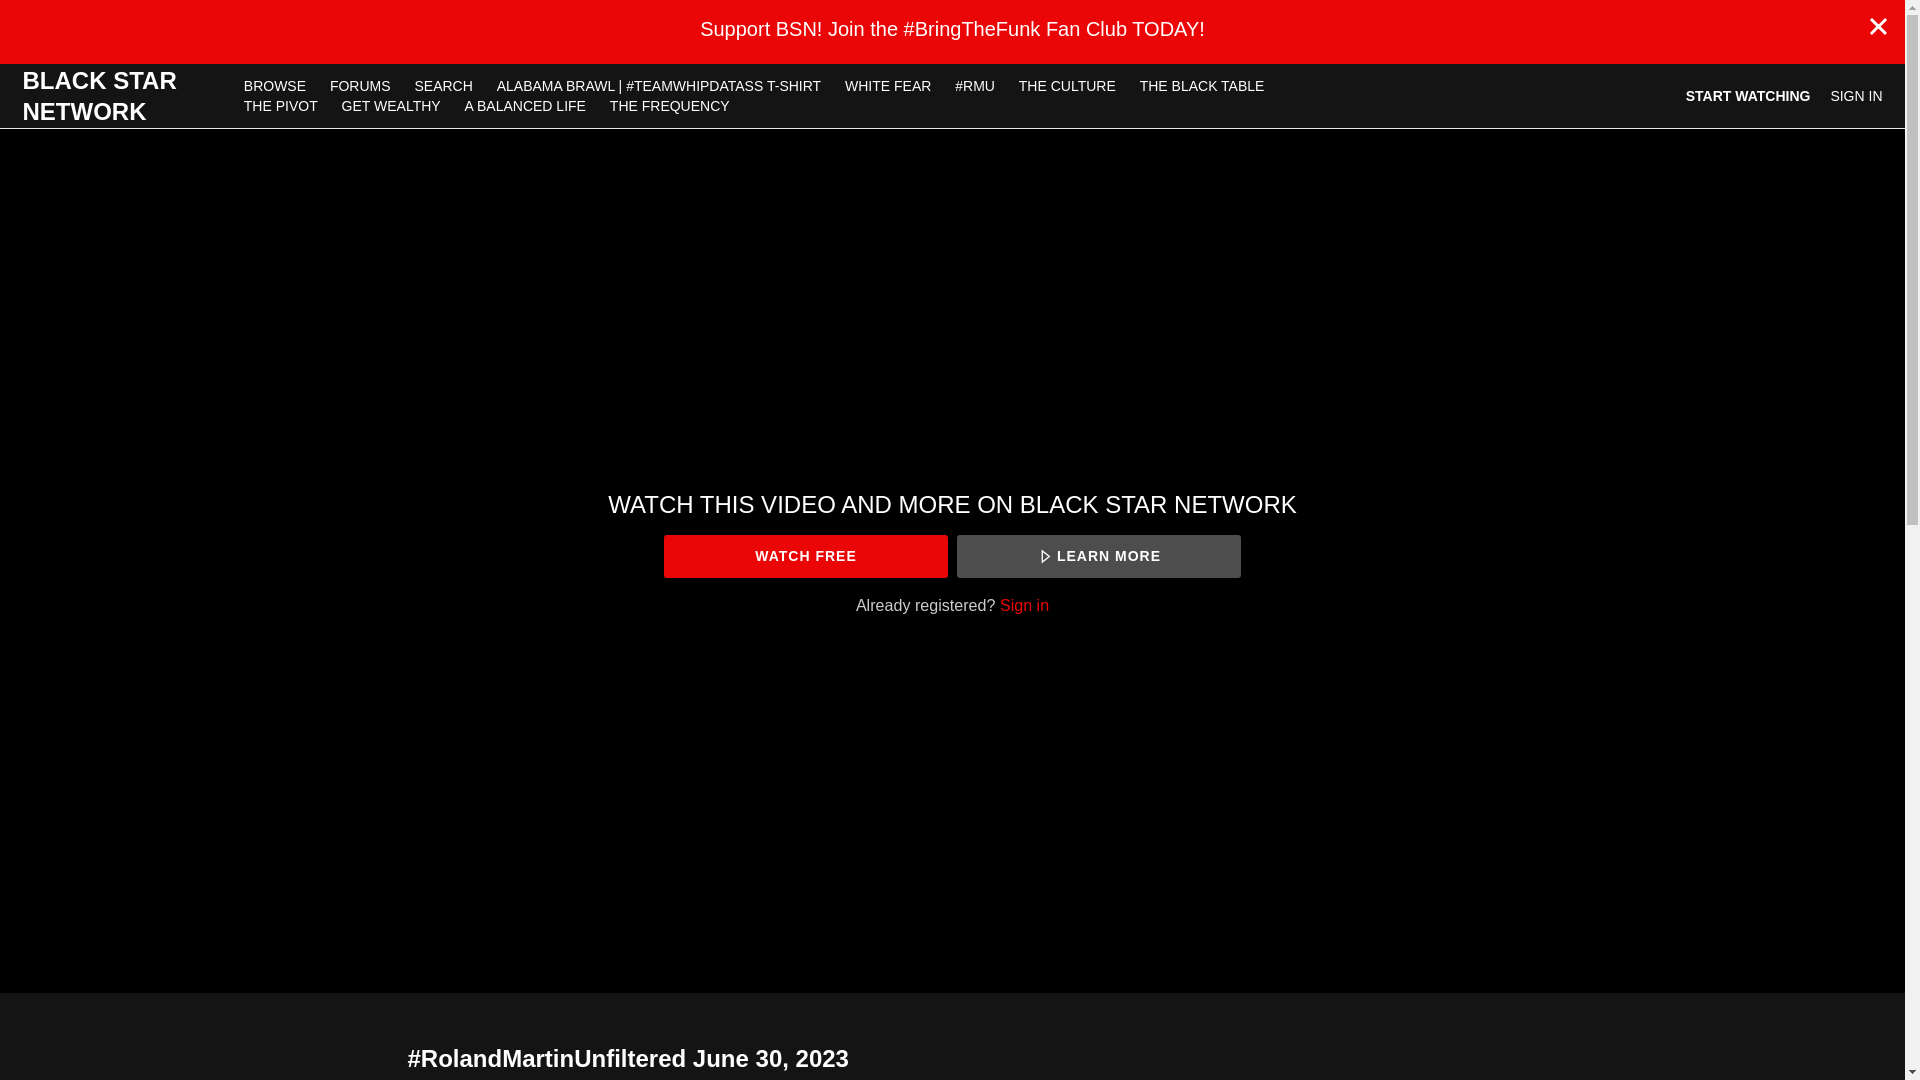  What do you see at coordinates (120, 96) in the screenshot?
I see `BLACK STAR NETWORK` at bounding box center [120, 96].